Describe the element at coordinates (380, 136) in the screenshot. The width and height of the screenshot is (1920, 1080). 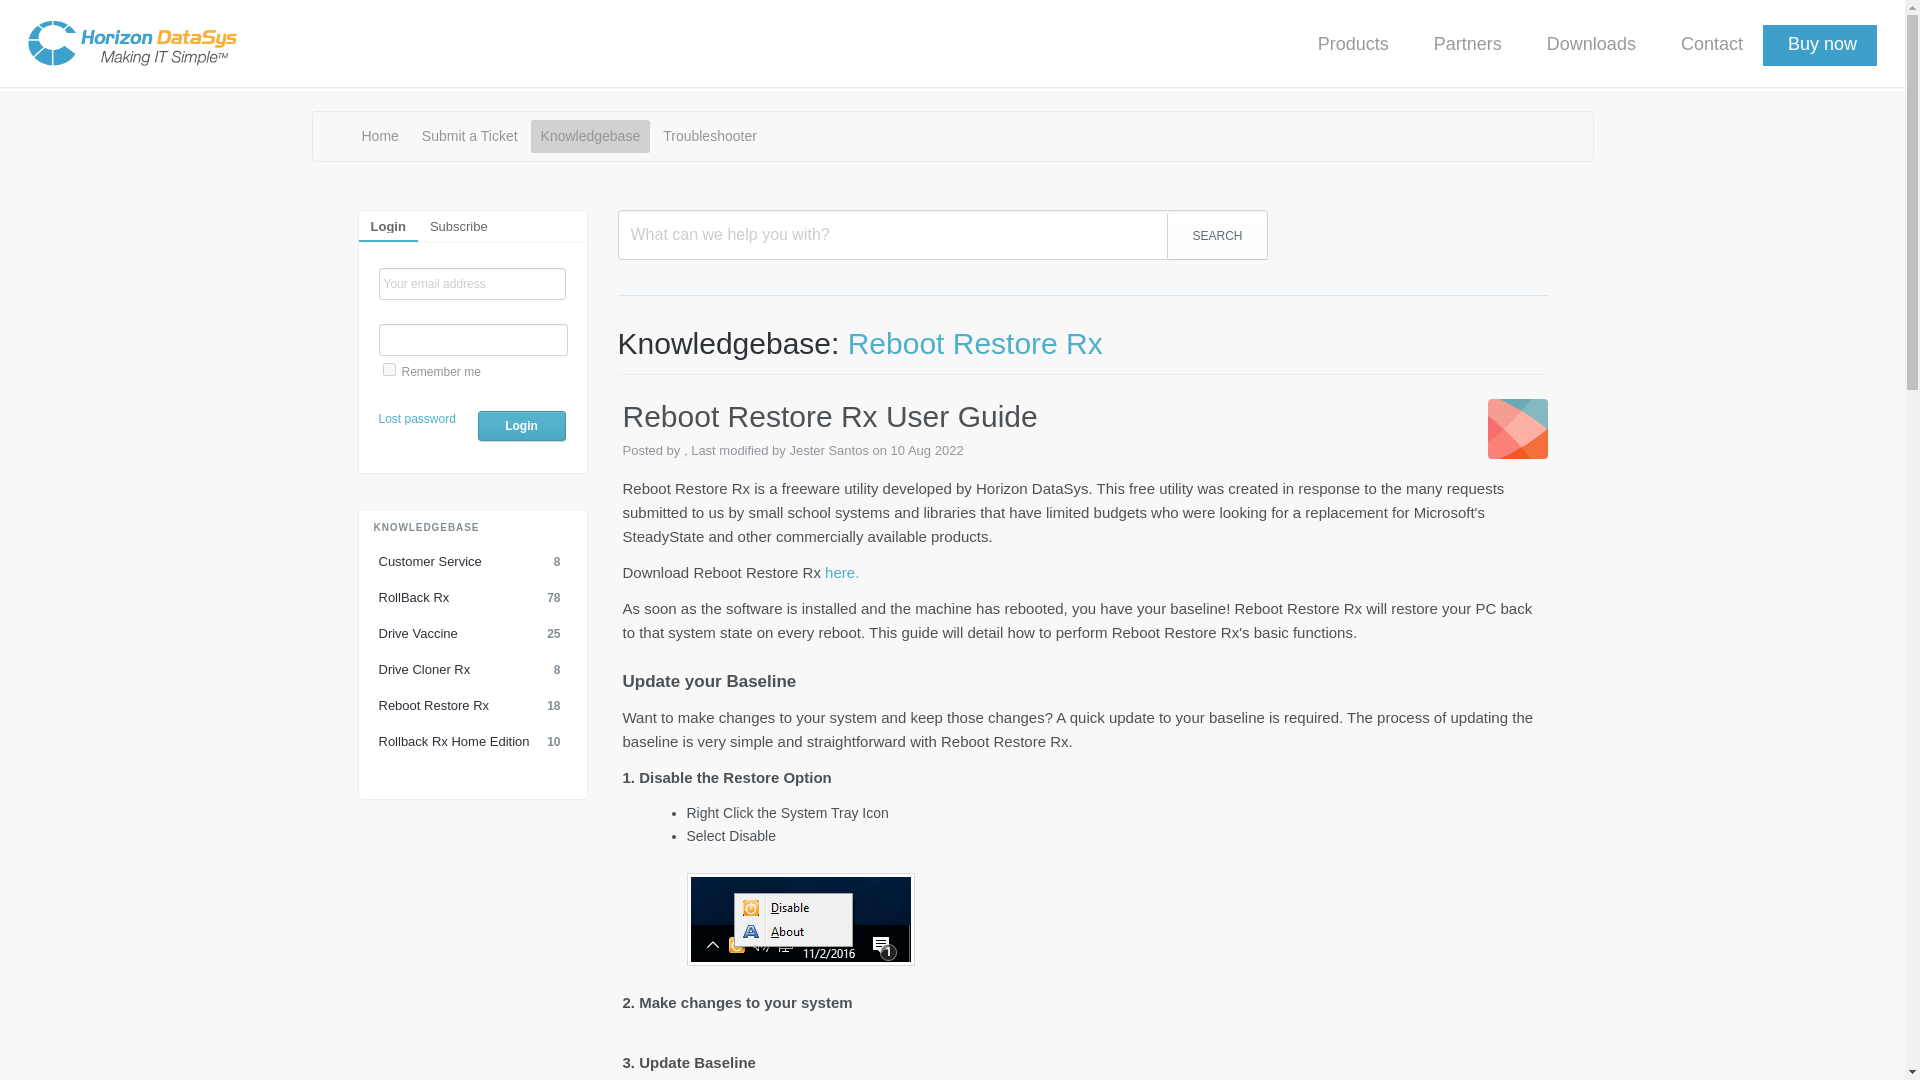
I see `Login` at that location.